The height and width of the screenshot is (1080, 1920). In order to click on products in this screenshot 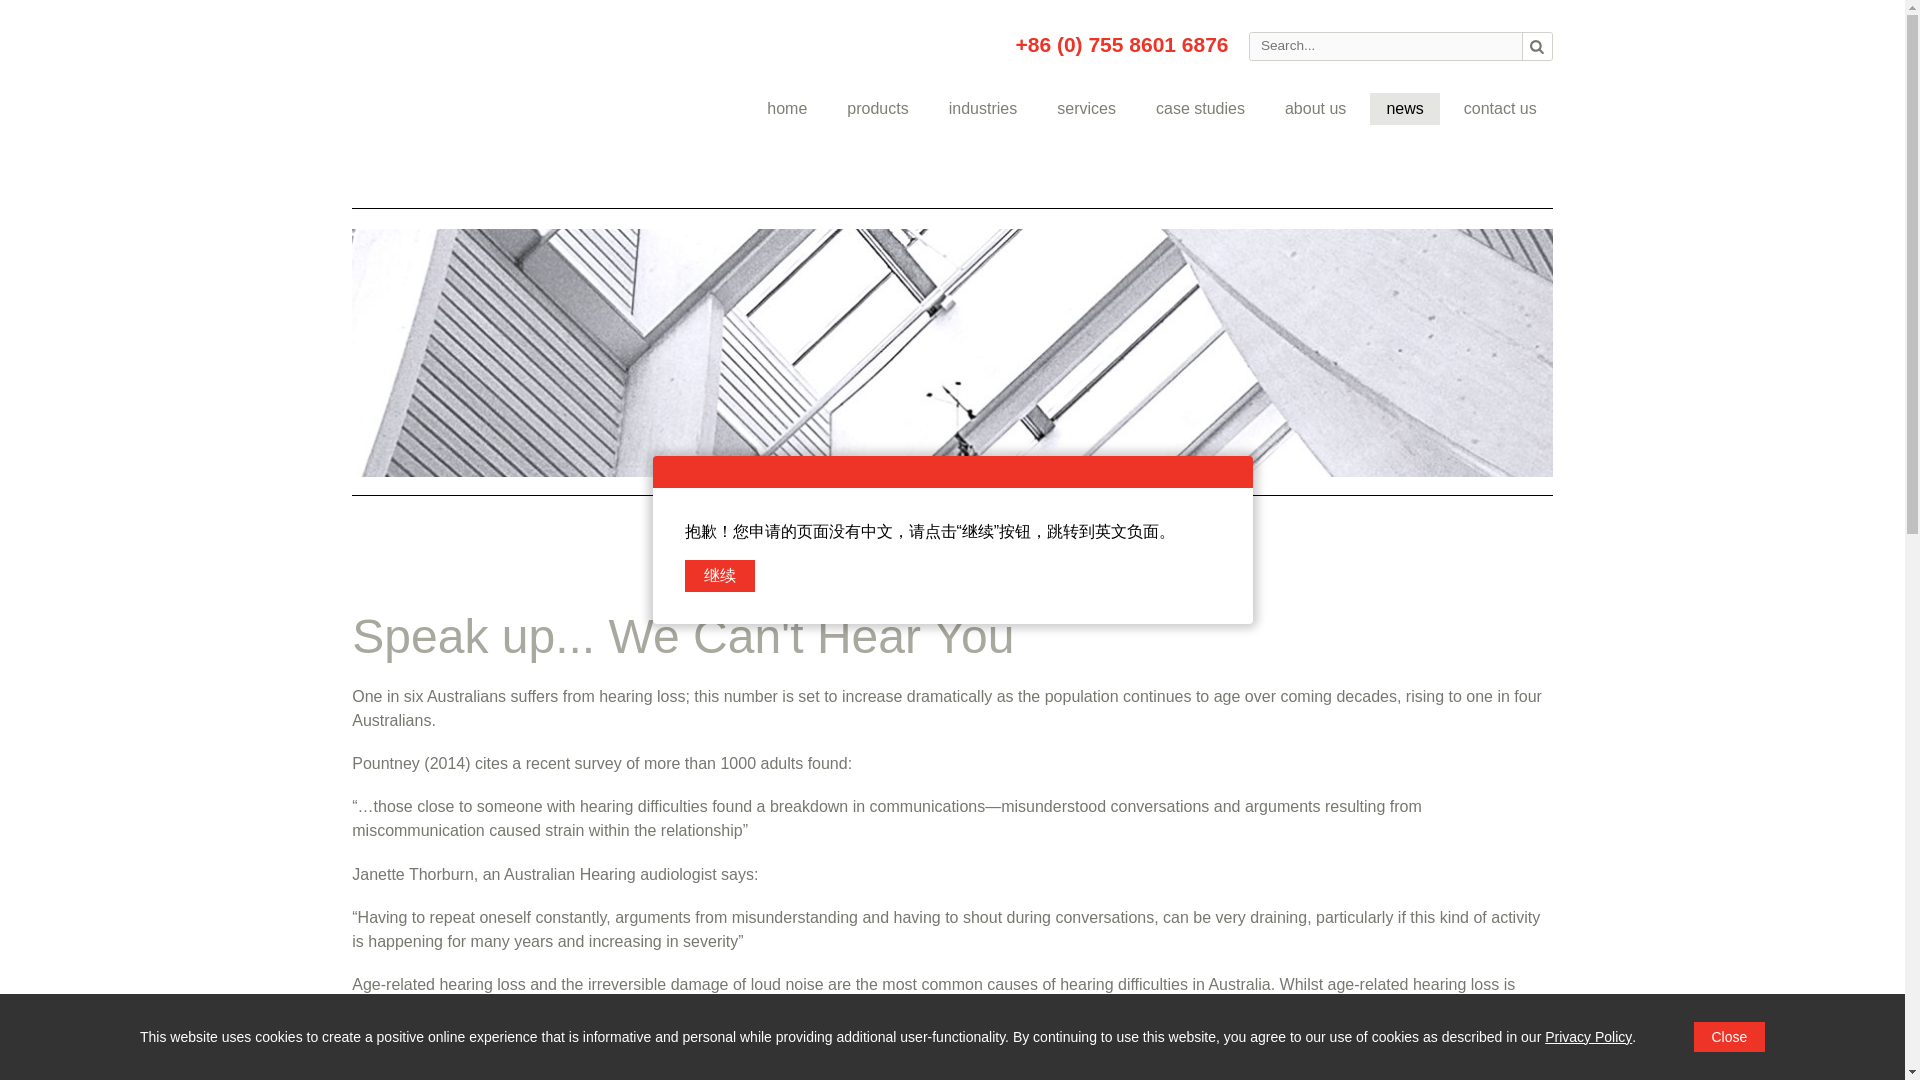, I will do `click(877, 108)`.